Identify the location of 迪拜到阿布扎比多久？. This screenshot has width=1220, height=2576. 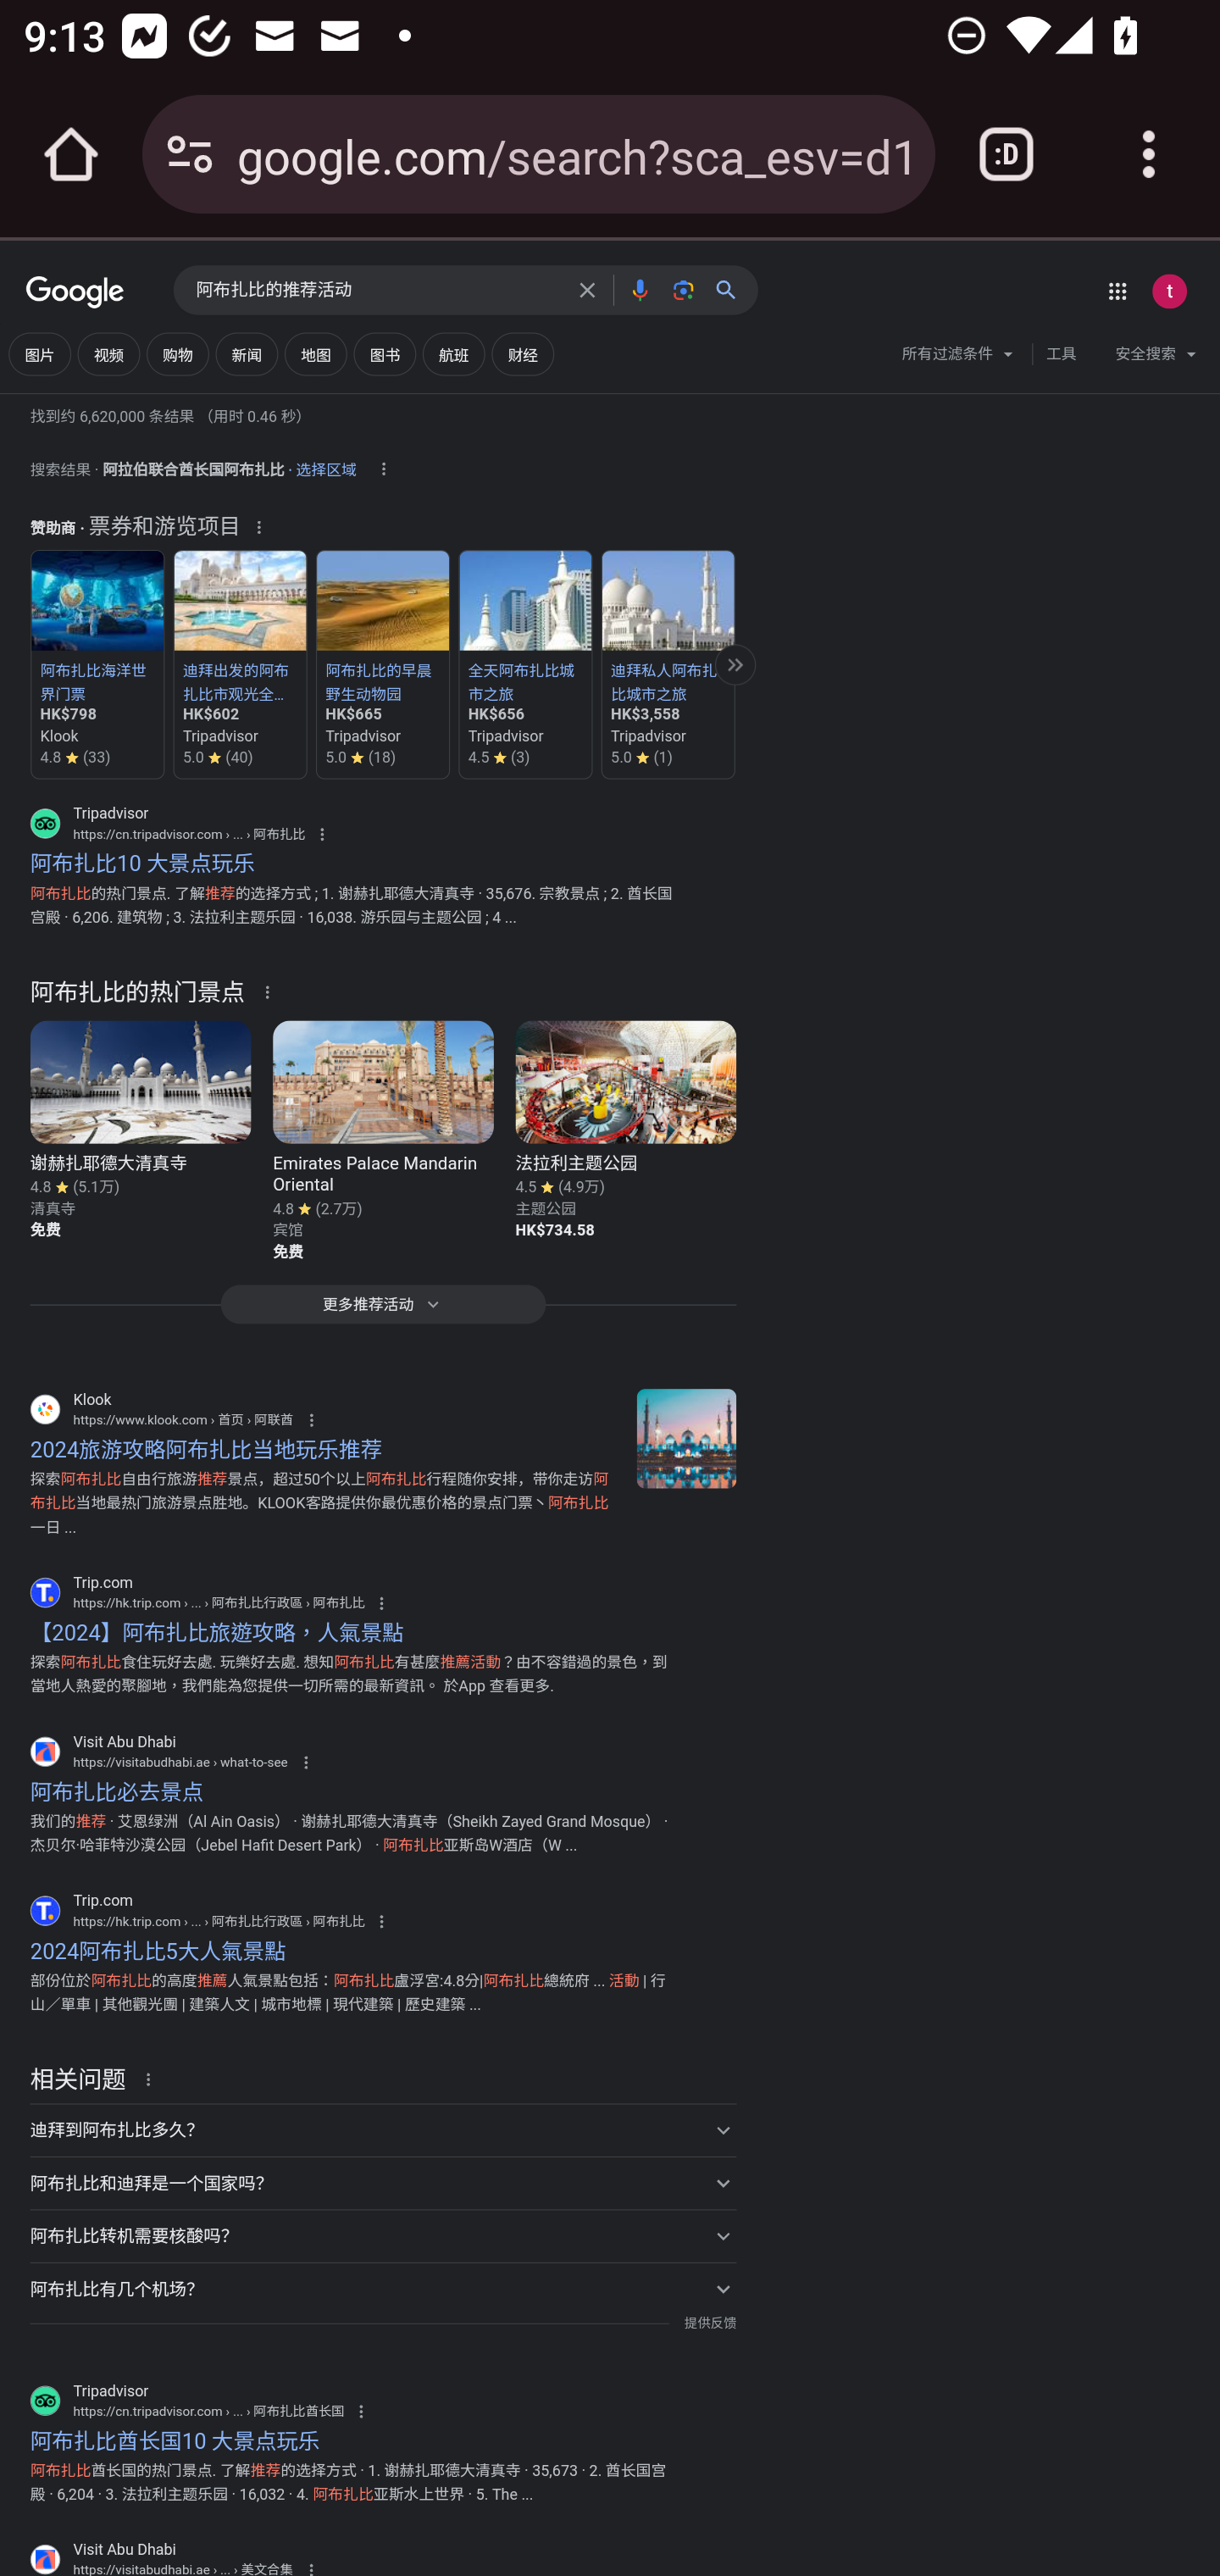
(382, 2129).